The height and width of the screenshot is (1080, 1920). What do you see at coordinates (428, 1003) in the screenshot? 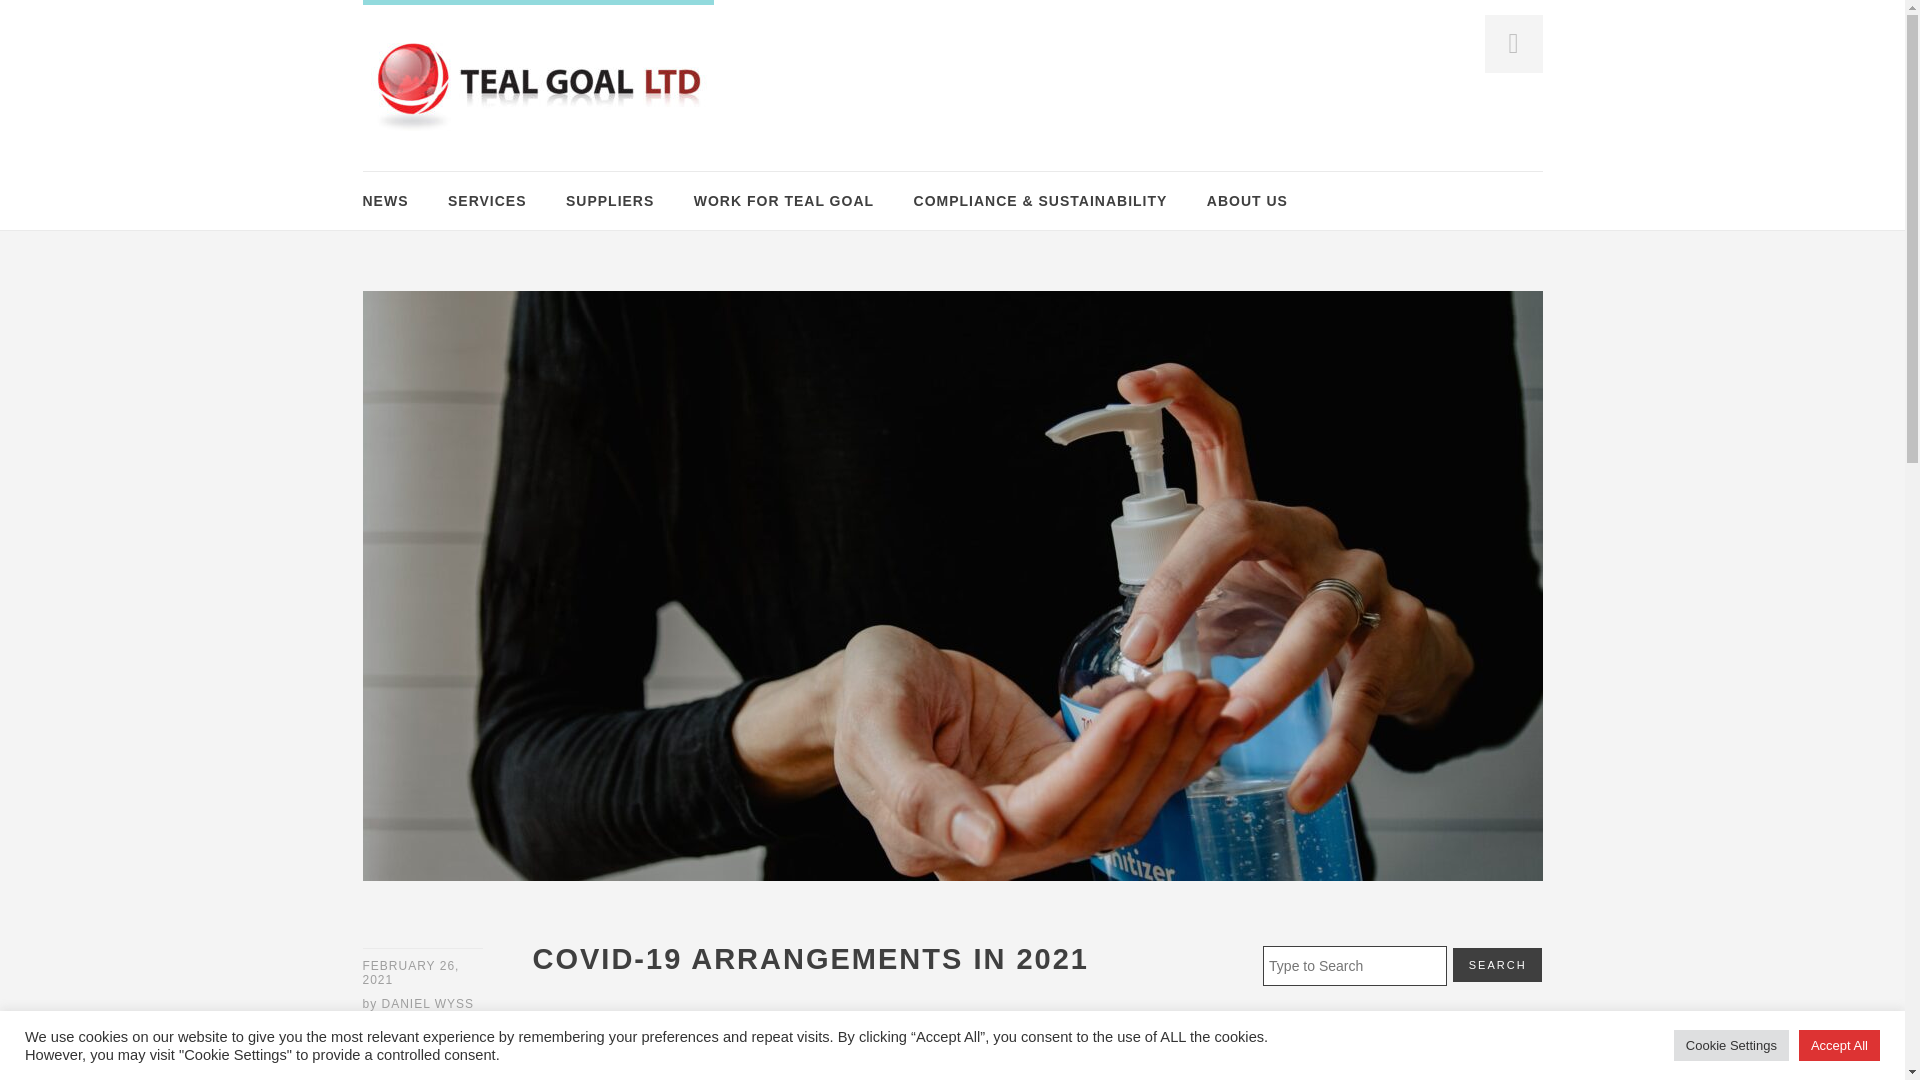
I see `All posts by Daniel Wyss` at bounding box center [428, 1003].